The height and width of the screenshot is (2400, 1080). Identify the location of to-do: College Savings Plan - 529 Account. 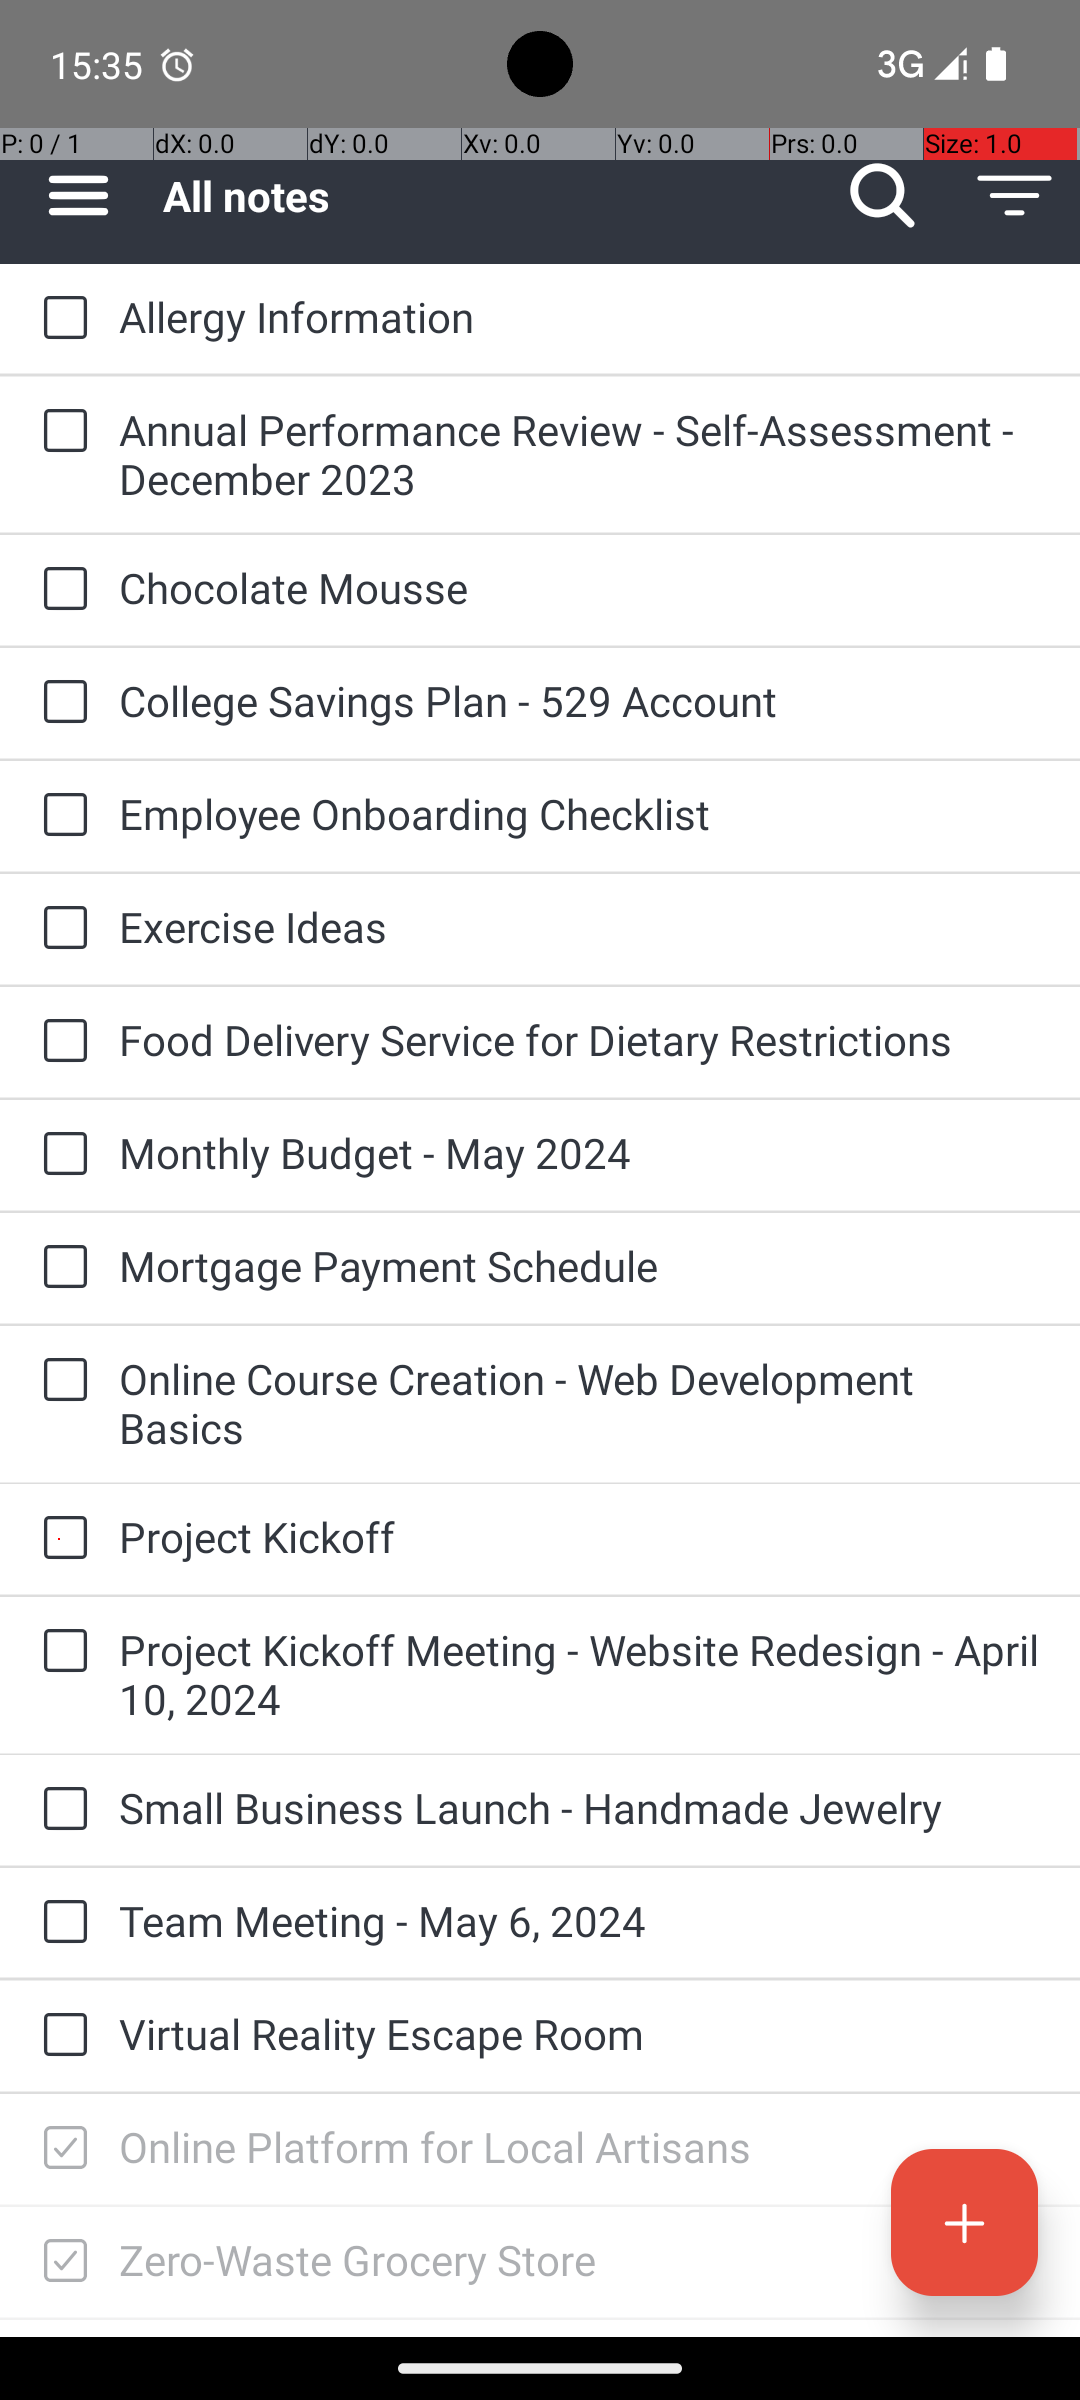
(60, 703).